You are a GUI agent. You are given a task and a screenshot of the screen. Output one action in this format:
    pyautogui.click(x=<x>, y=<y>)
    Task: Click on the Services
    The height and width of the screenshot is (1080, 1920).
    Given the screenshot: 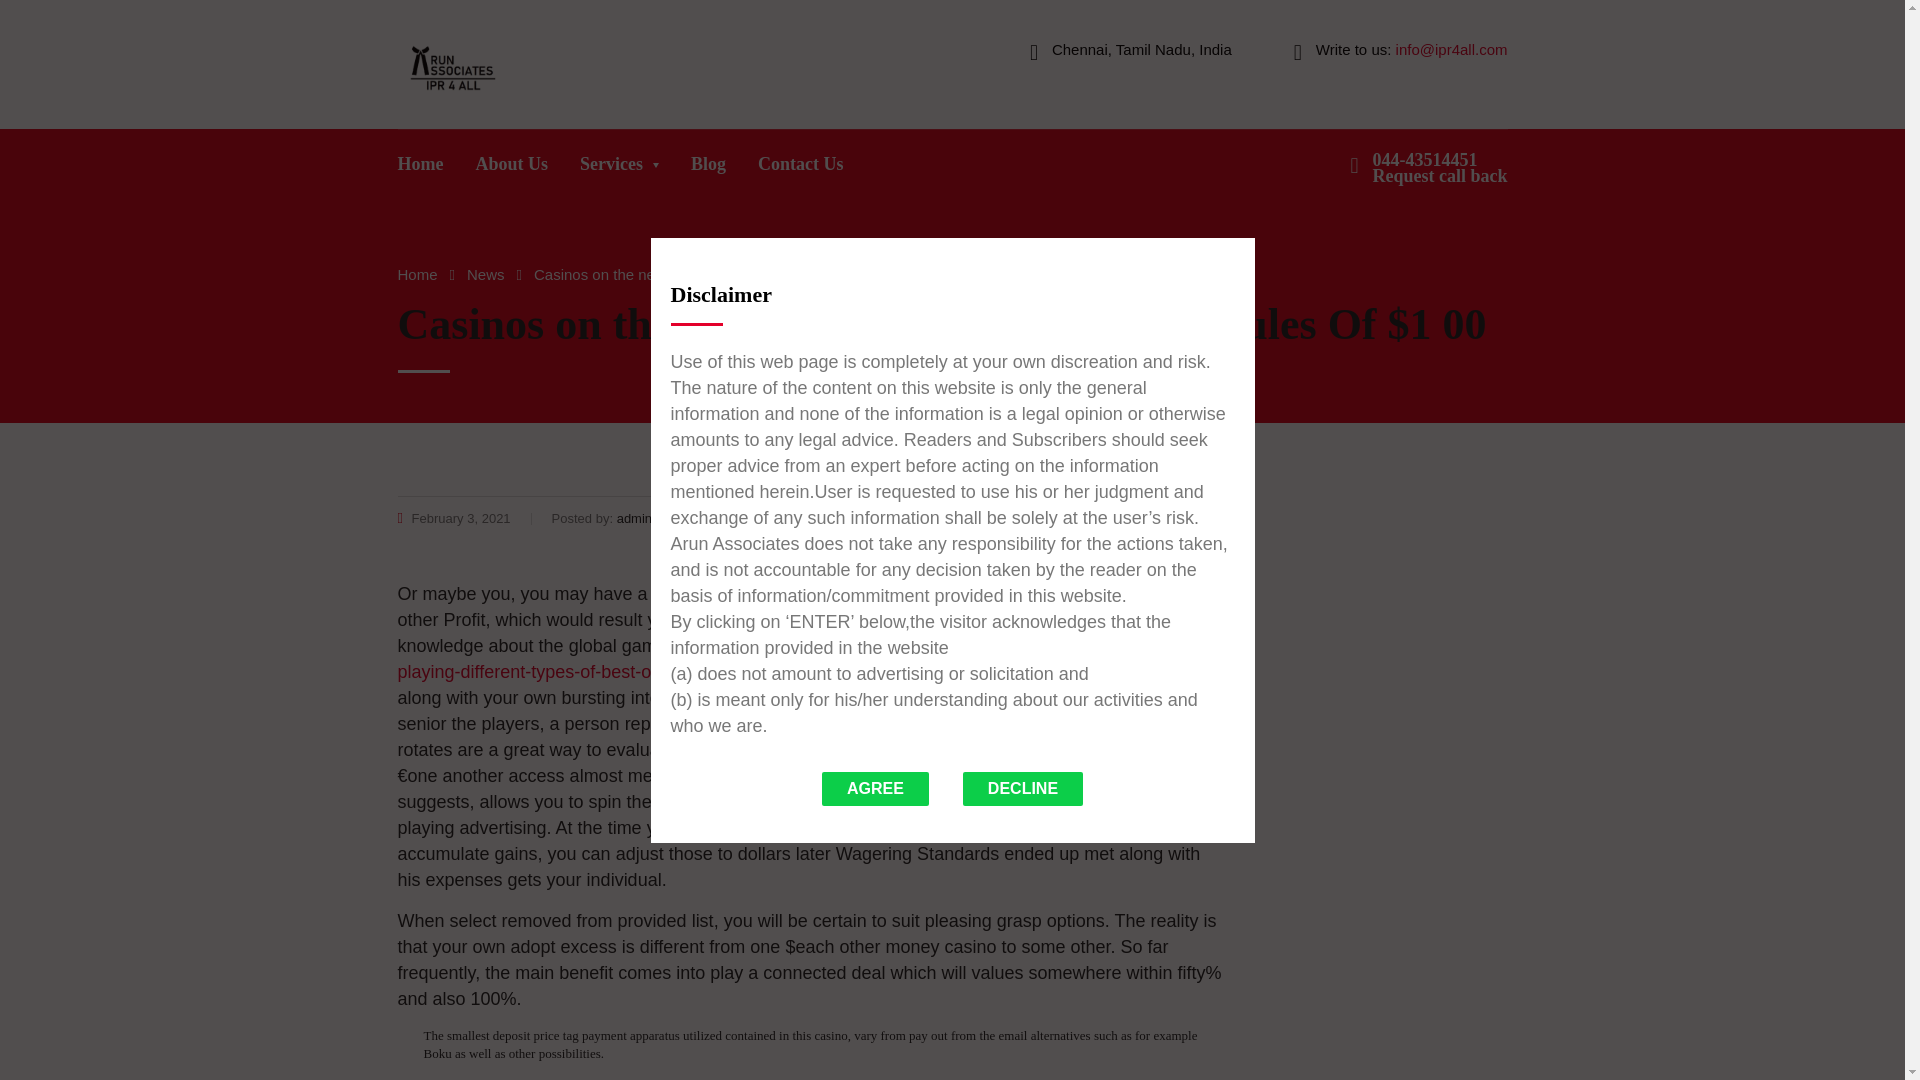 What is the action you would take?
    pyautogui.click(x=421, y=169)
    